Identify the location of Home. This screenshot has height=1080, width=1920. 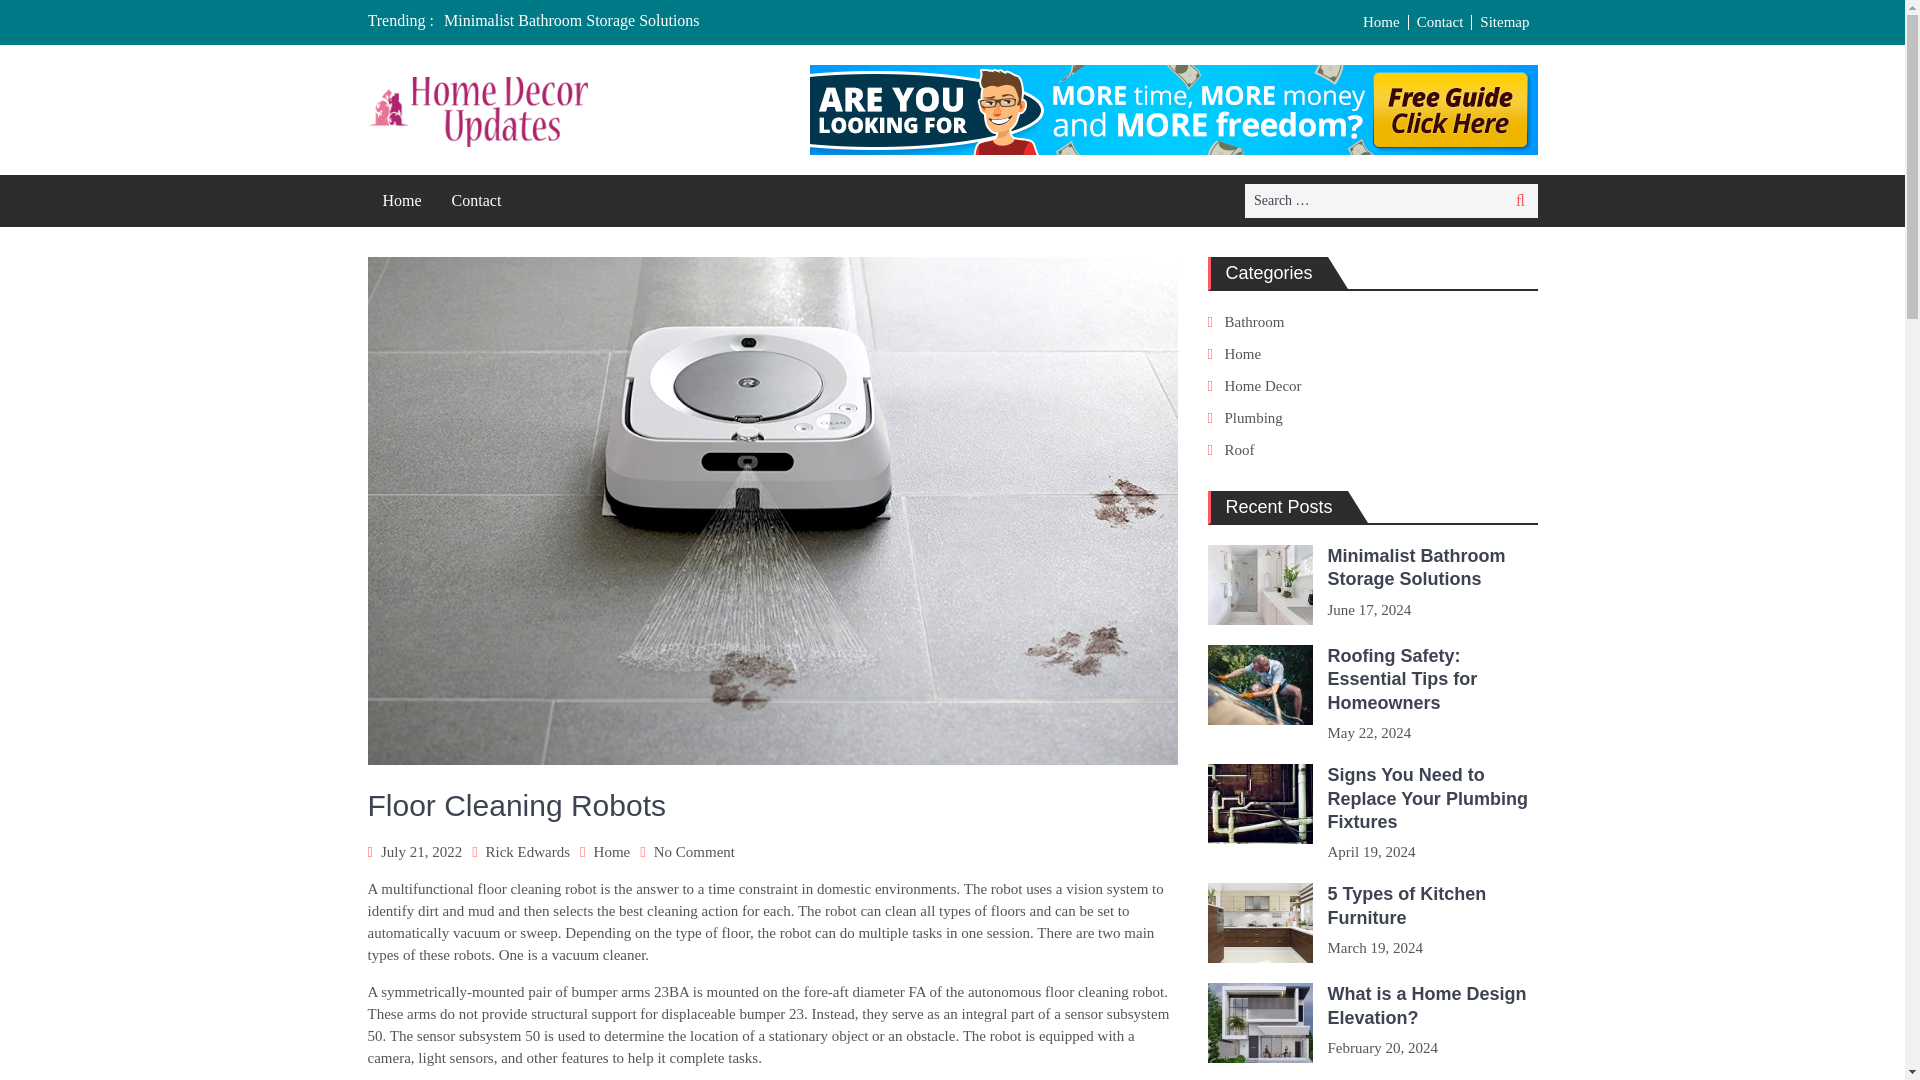
(402, 200).